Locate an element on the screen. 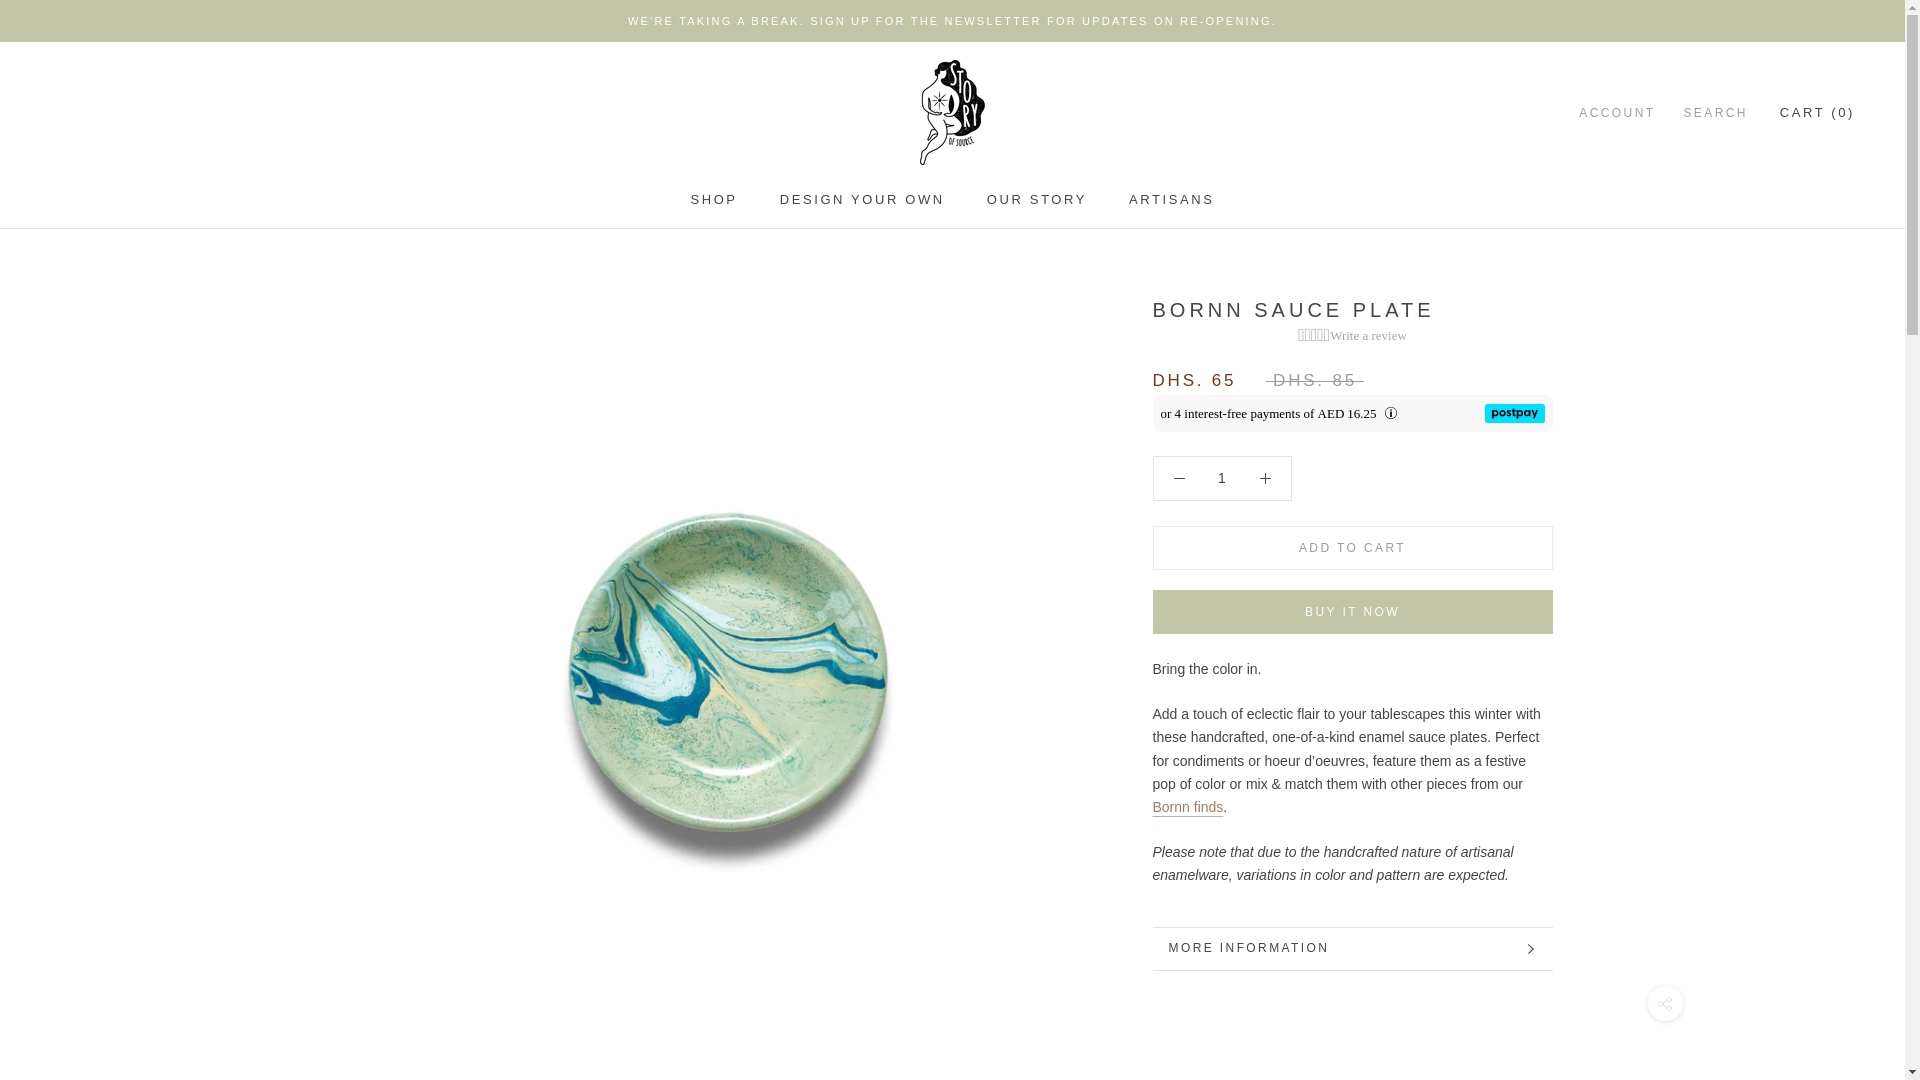 The width and height of the screenshot is (1920, 1080). DESIGN YOUR OWN is located at coordinates (1172, 200).